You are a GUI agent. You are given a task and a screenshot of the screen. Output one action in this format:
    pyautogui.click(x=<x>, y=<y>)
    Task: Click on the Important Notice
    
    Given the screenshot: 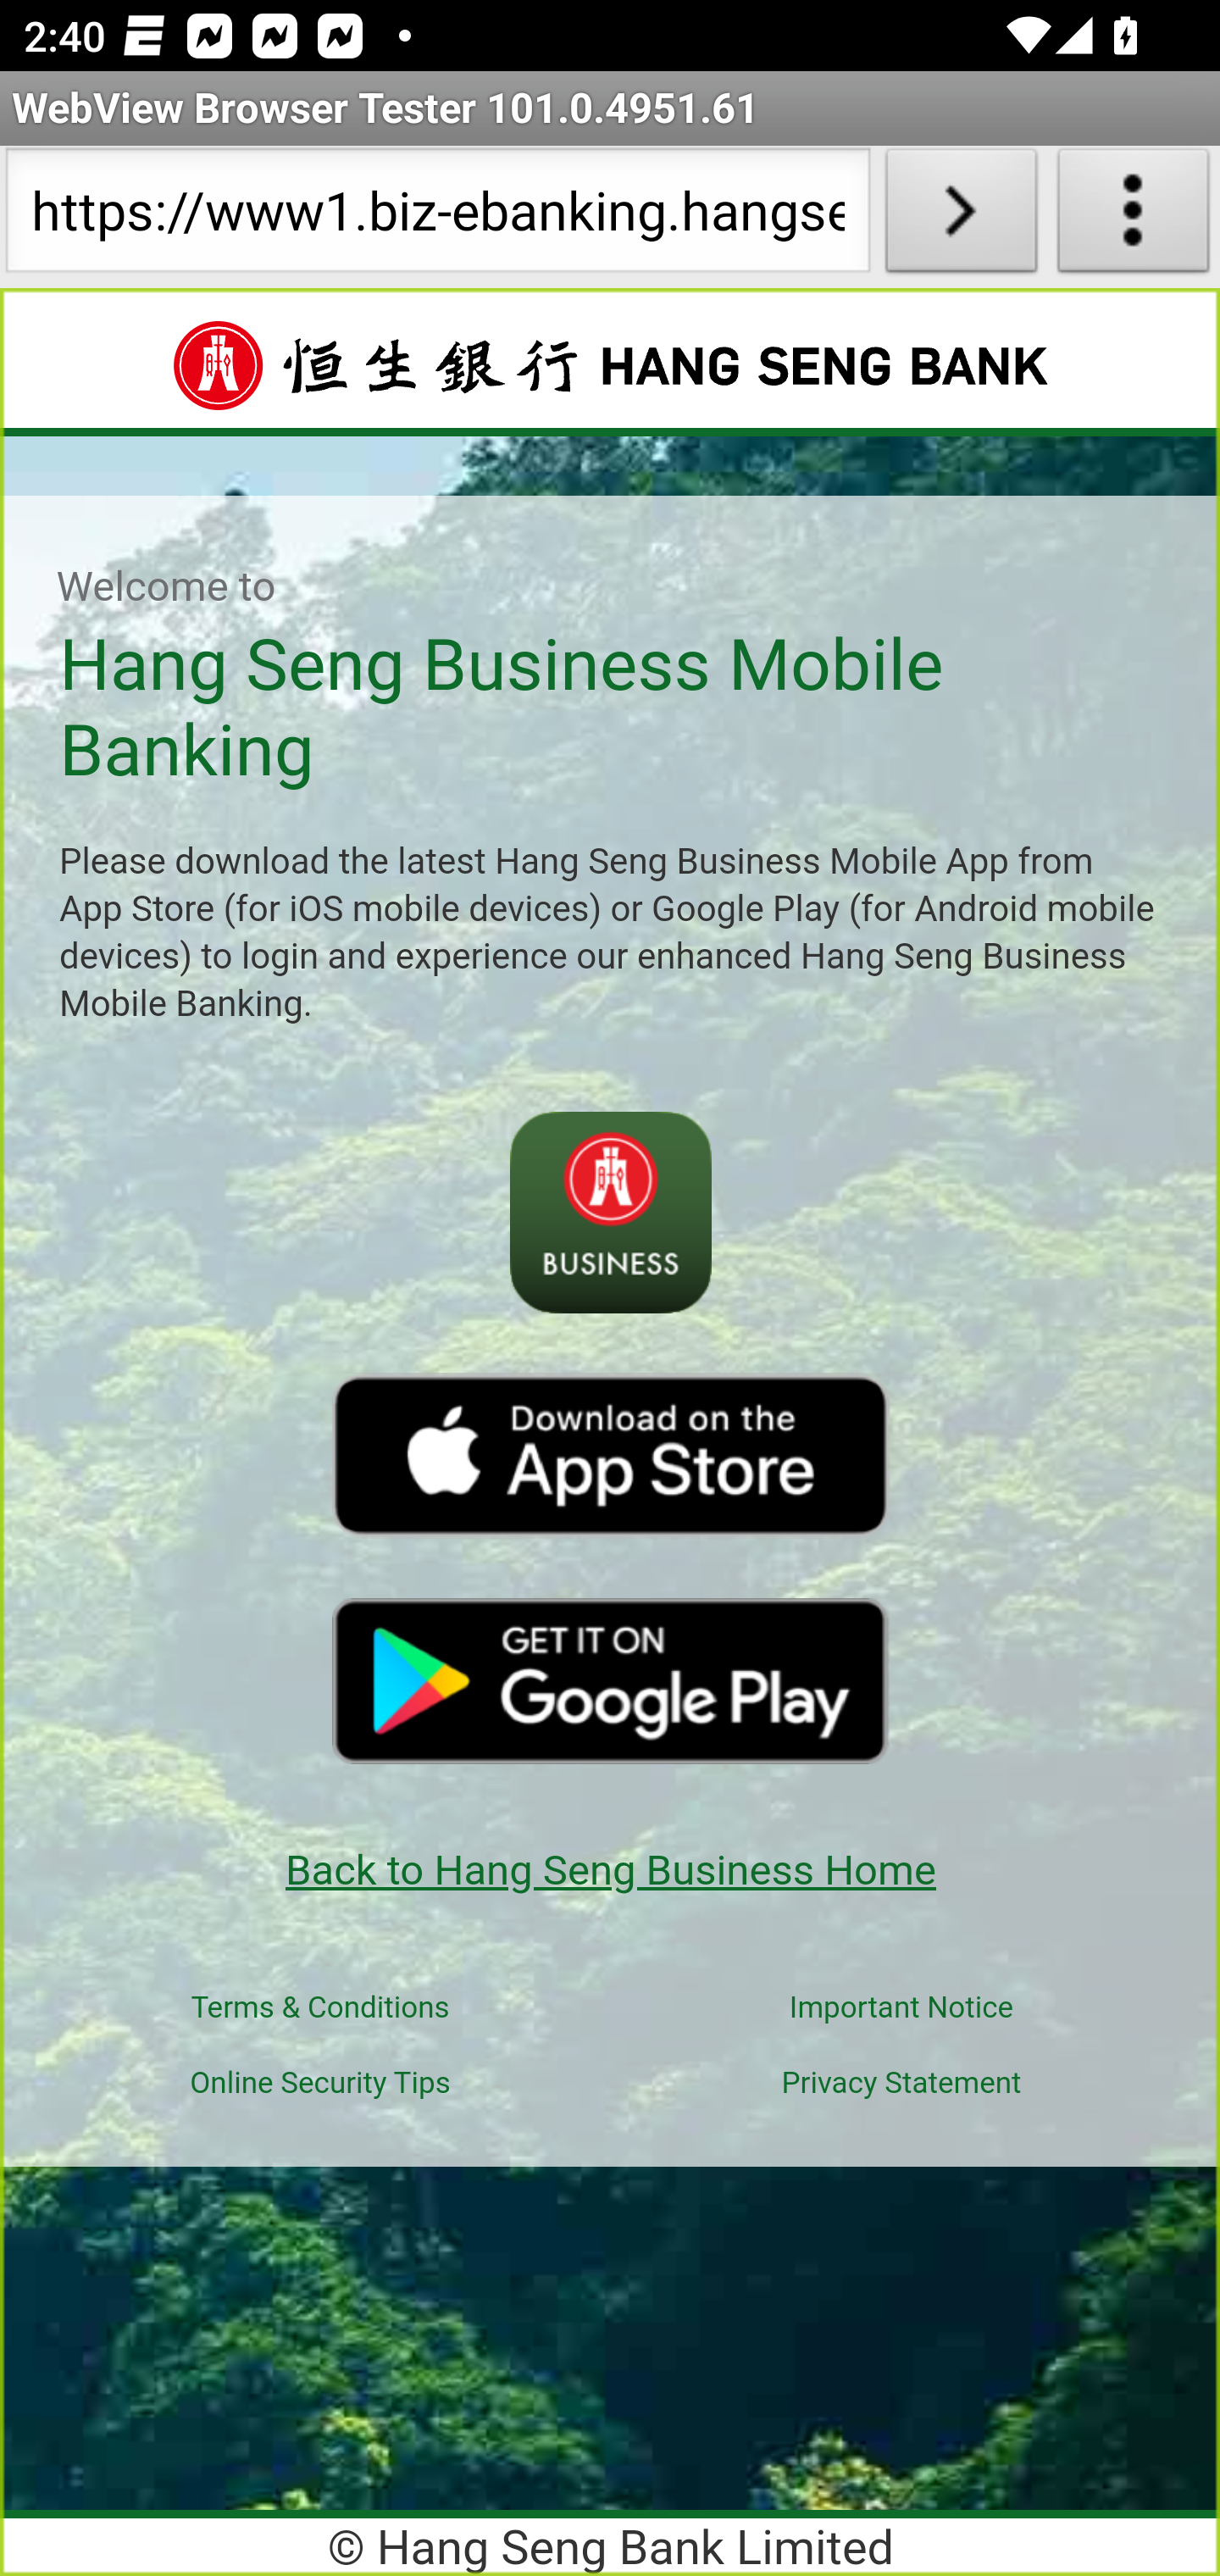 What is the action you would take?
    pyautogui.click(x=902, y=2008)
    